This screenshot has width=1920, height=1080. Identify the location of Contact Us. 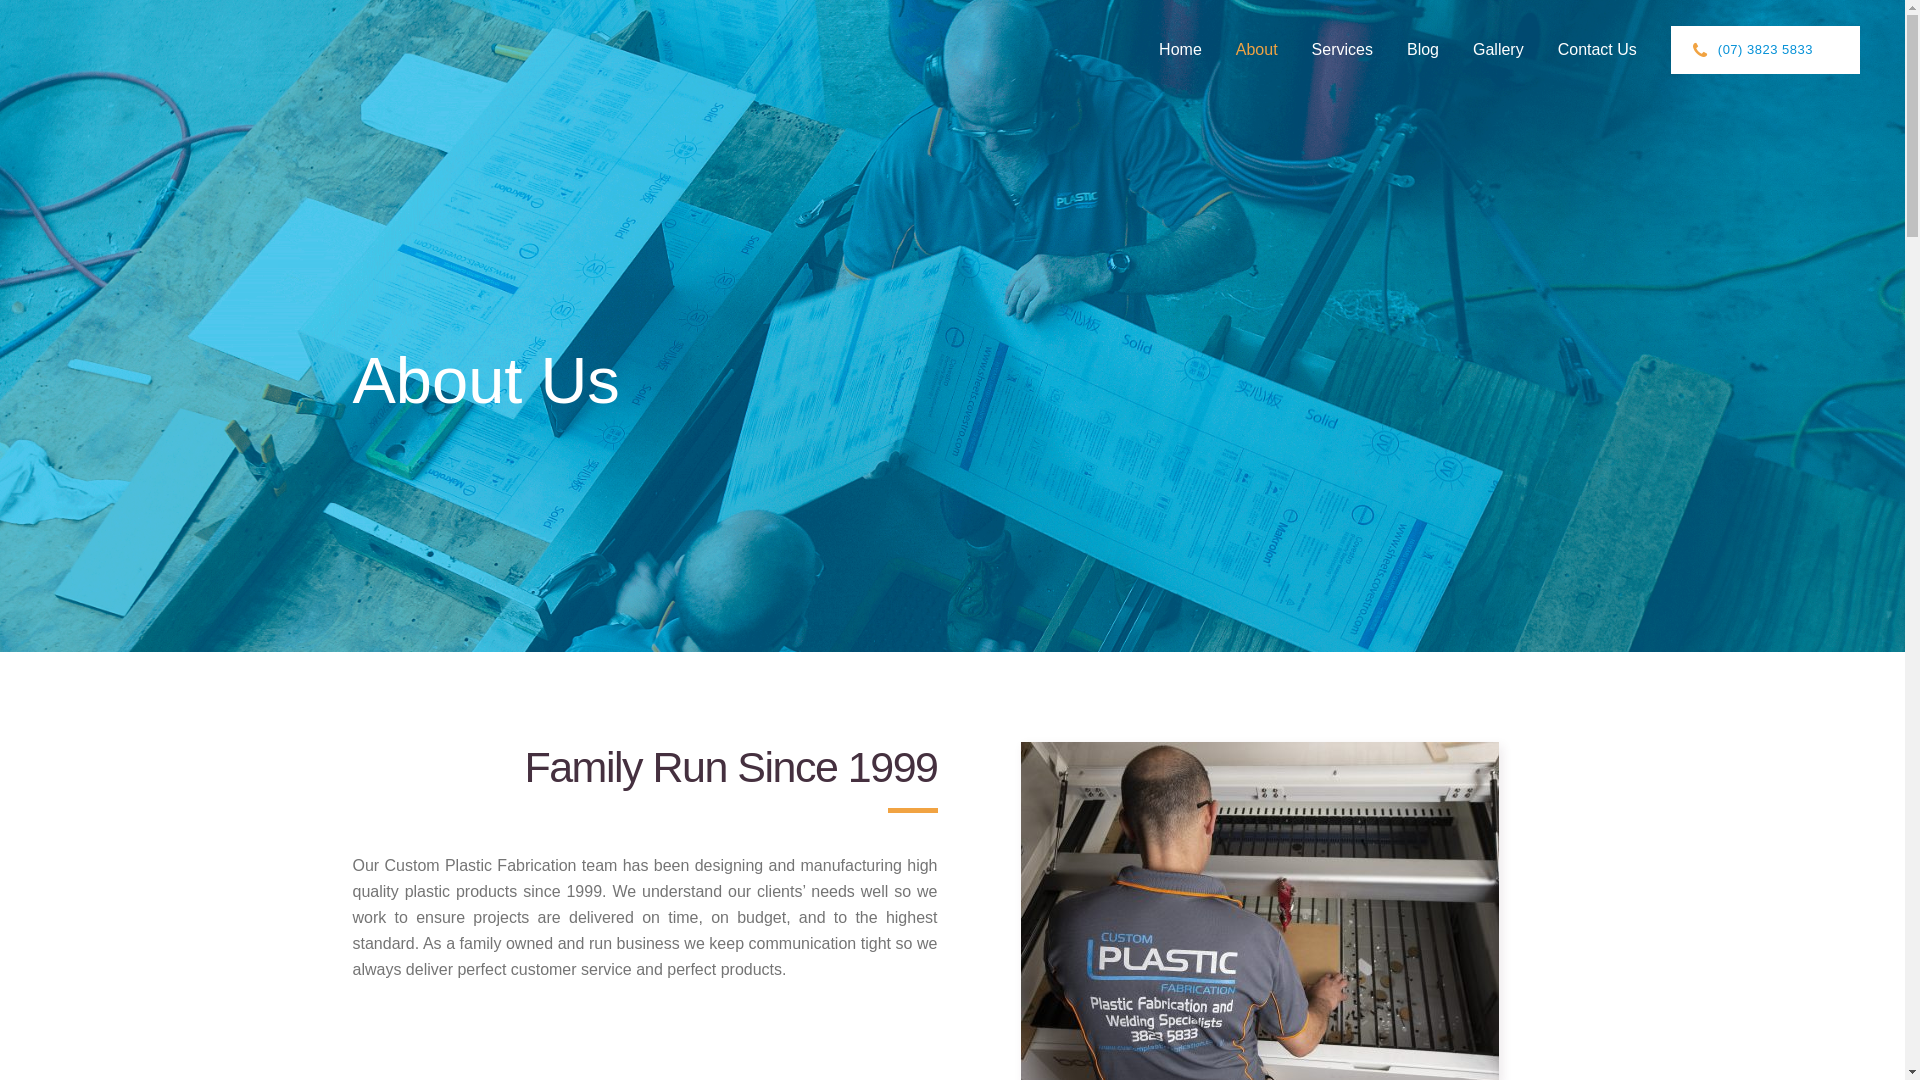
(1598, 50).